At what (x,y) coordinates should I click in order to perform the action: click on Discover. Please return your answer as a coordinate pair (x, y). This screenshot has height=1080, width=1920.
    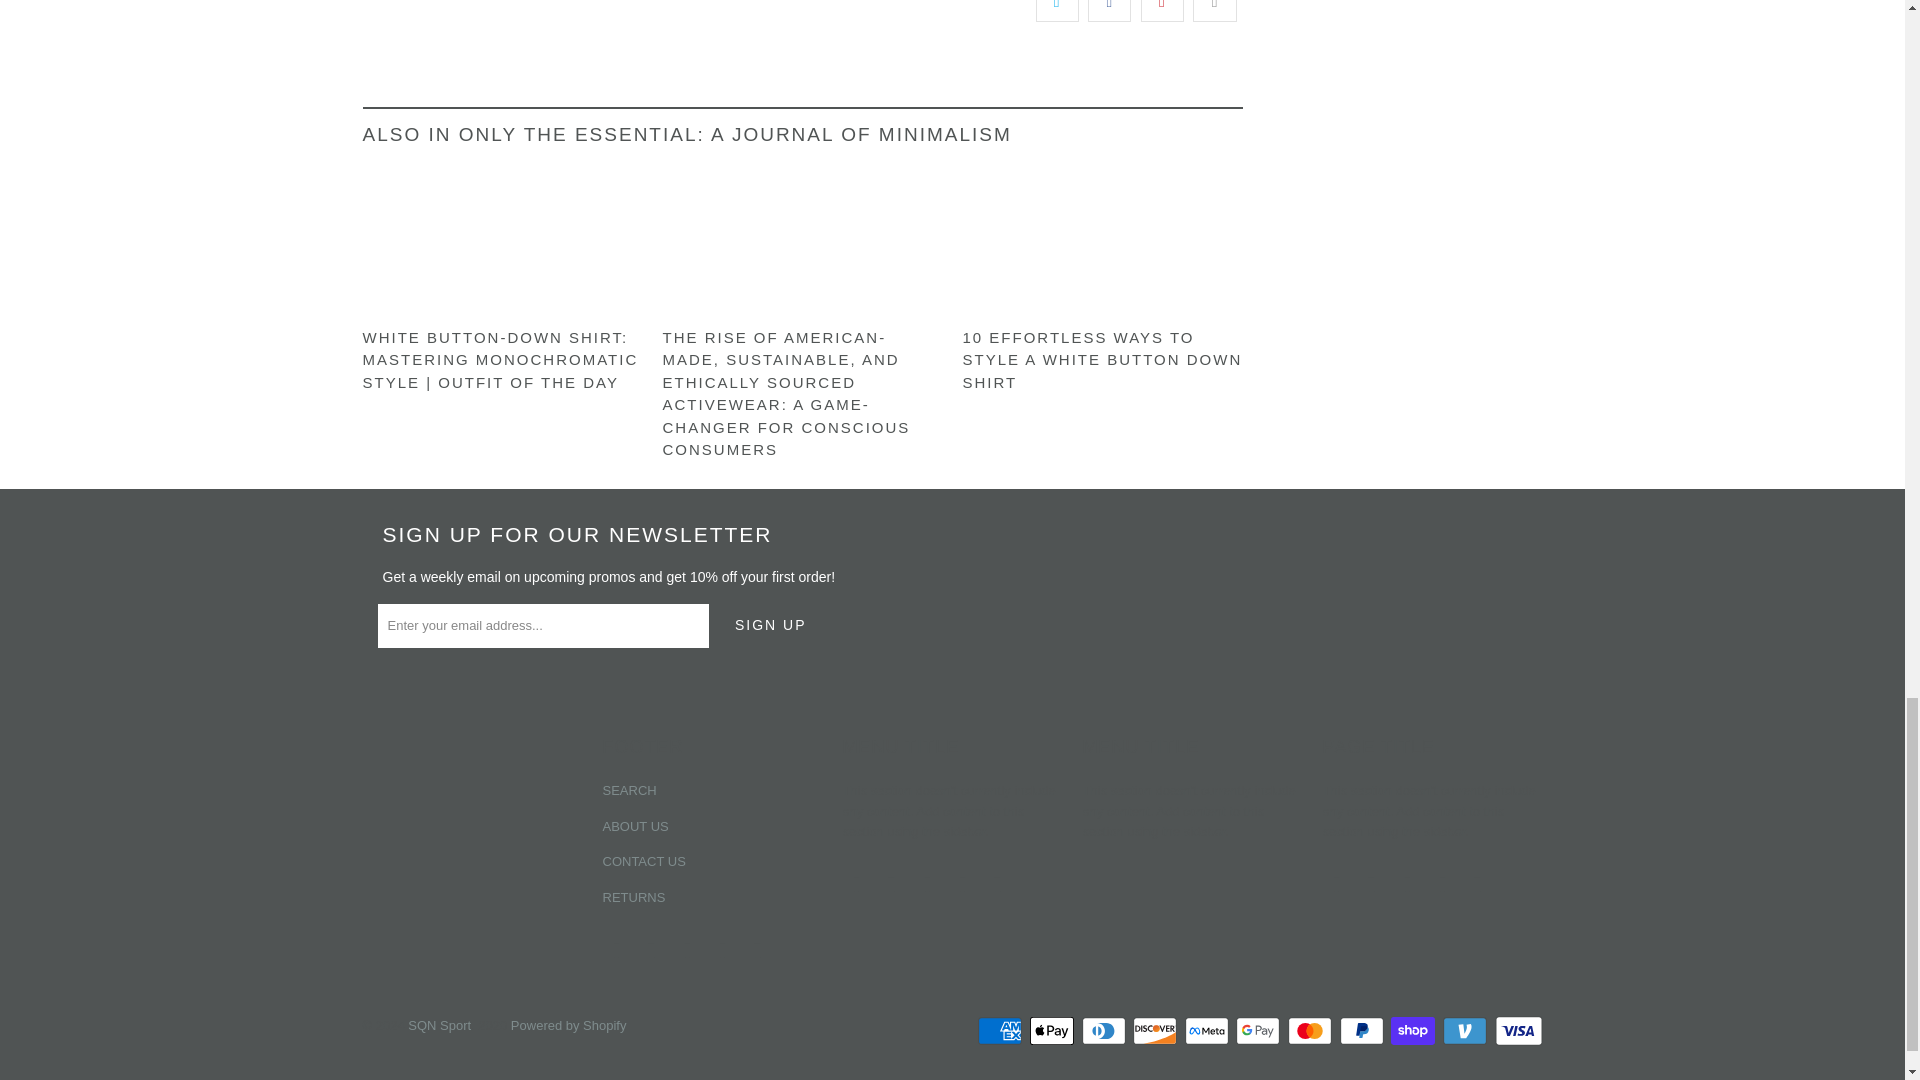
    Looking at the image, I should click on (1156, 1031).